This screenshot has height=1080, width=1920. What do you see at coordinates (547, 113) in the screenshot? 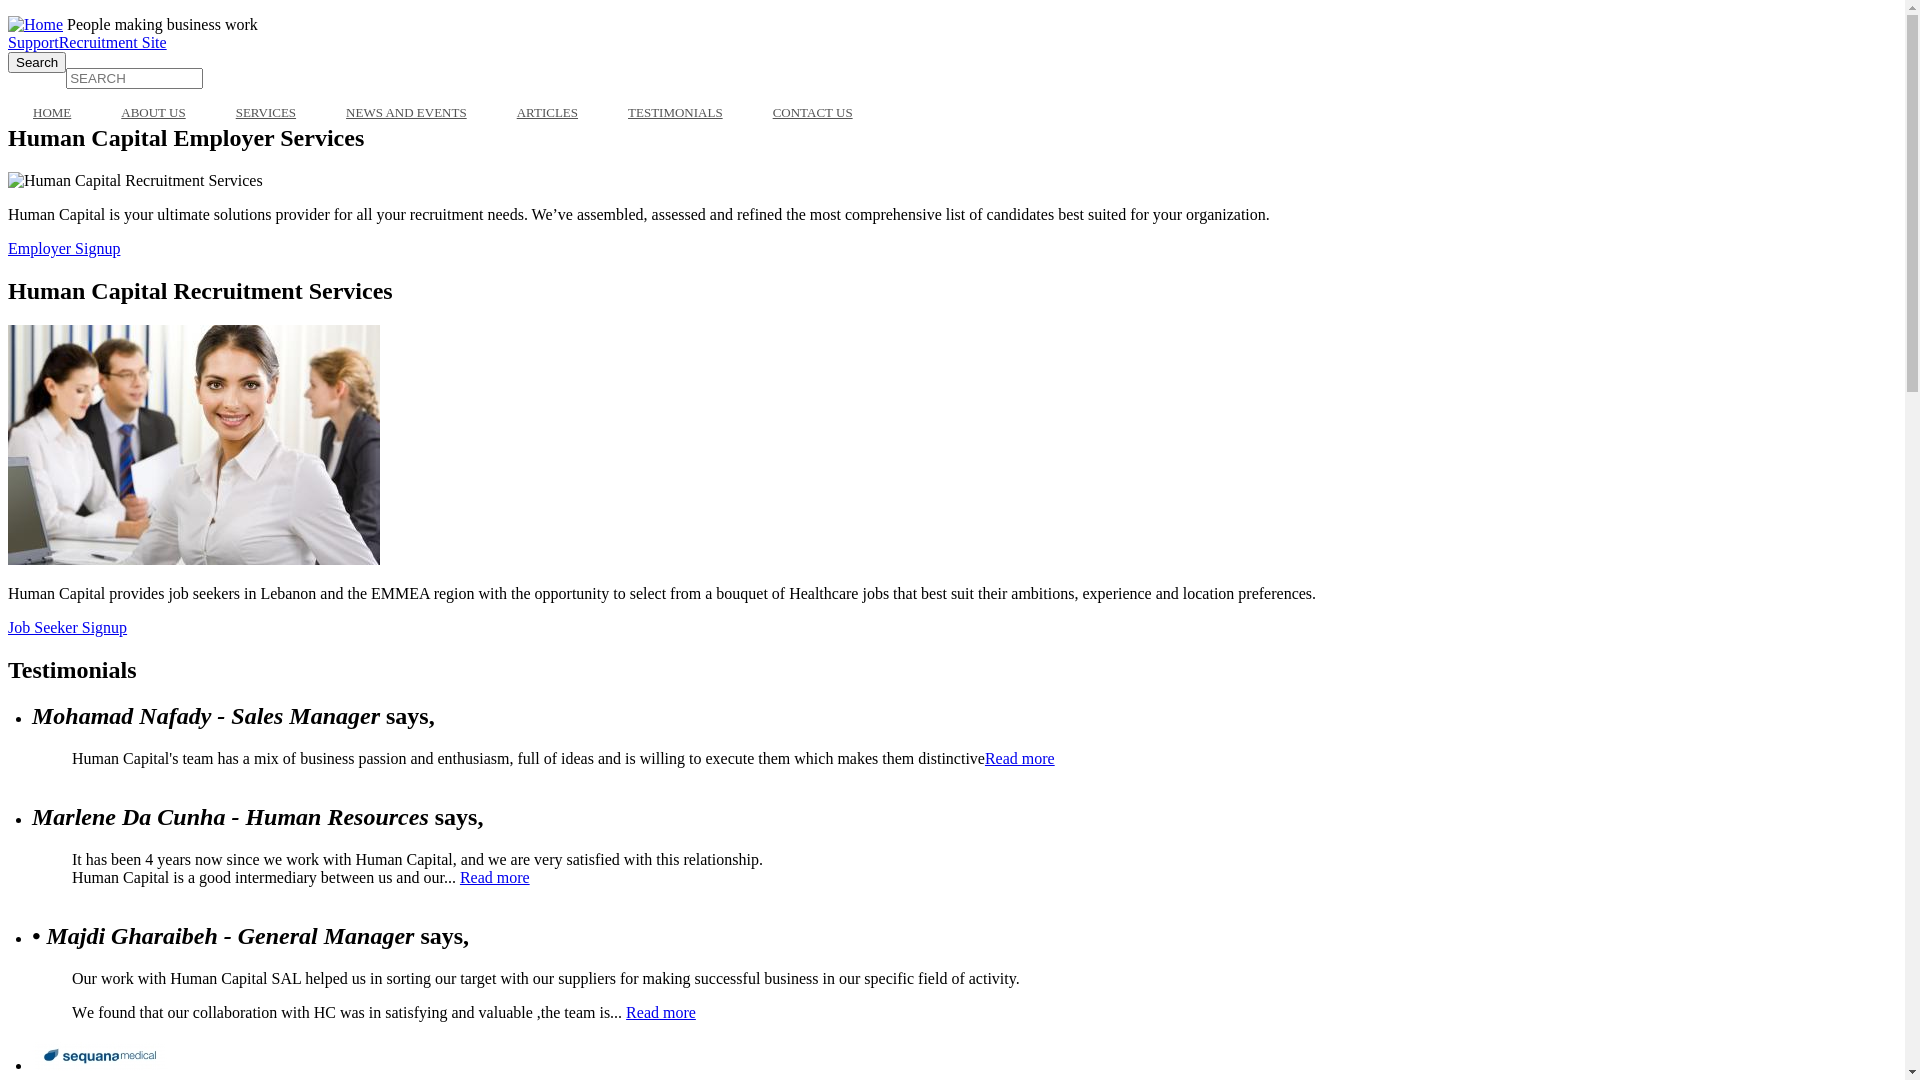
I see `ARTICLES` at bounding box center [547, 113].